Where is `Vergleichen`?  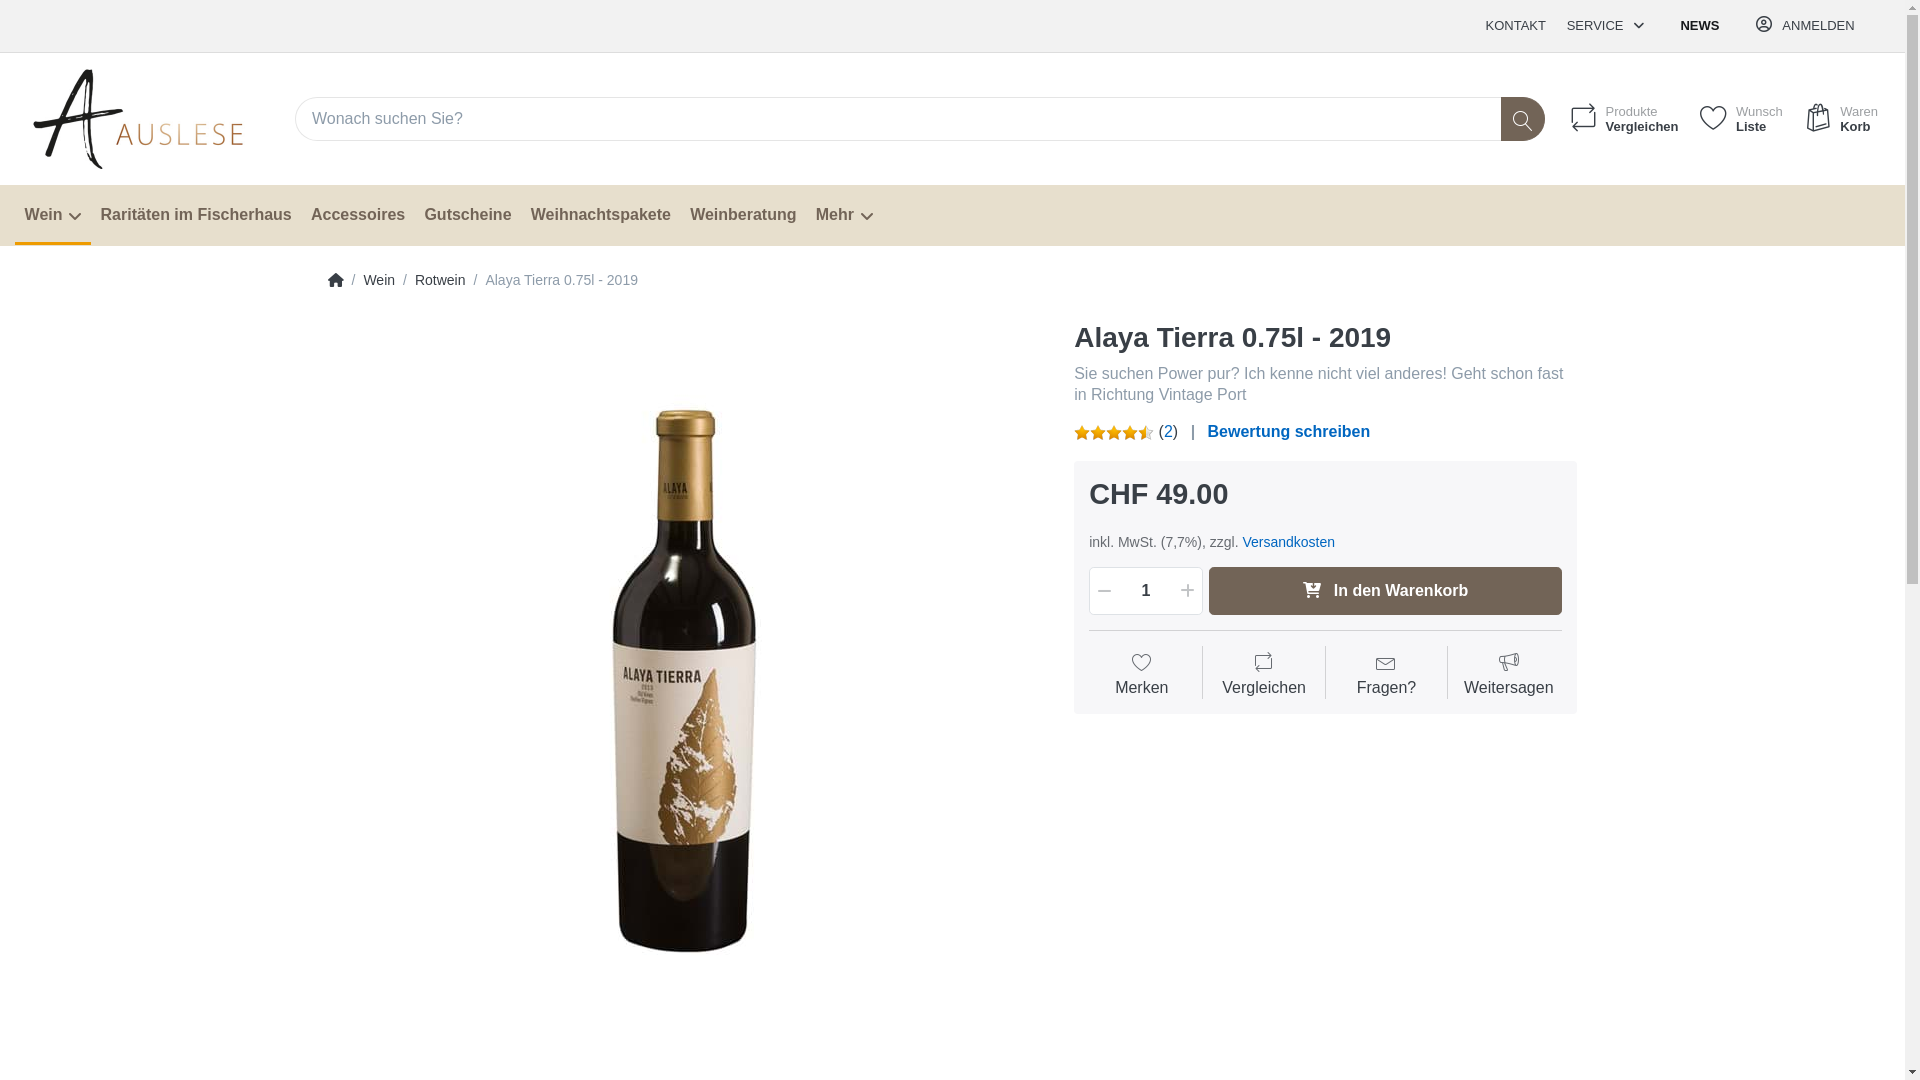 Vergleichen is located at coordinates (1264, 676).